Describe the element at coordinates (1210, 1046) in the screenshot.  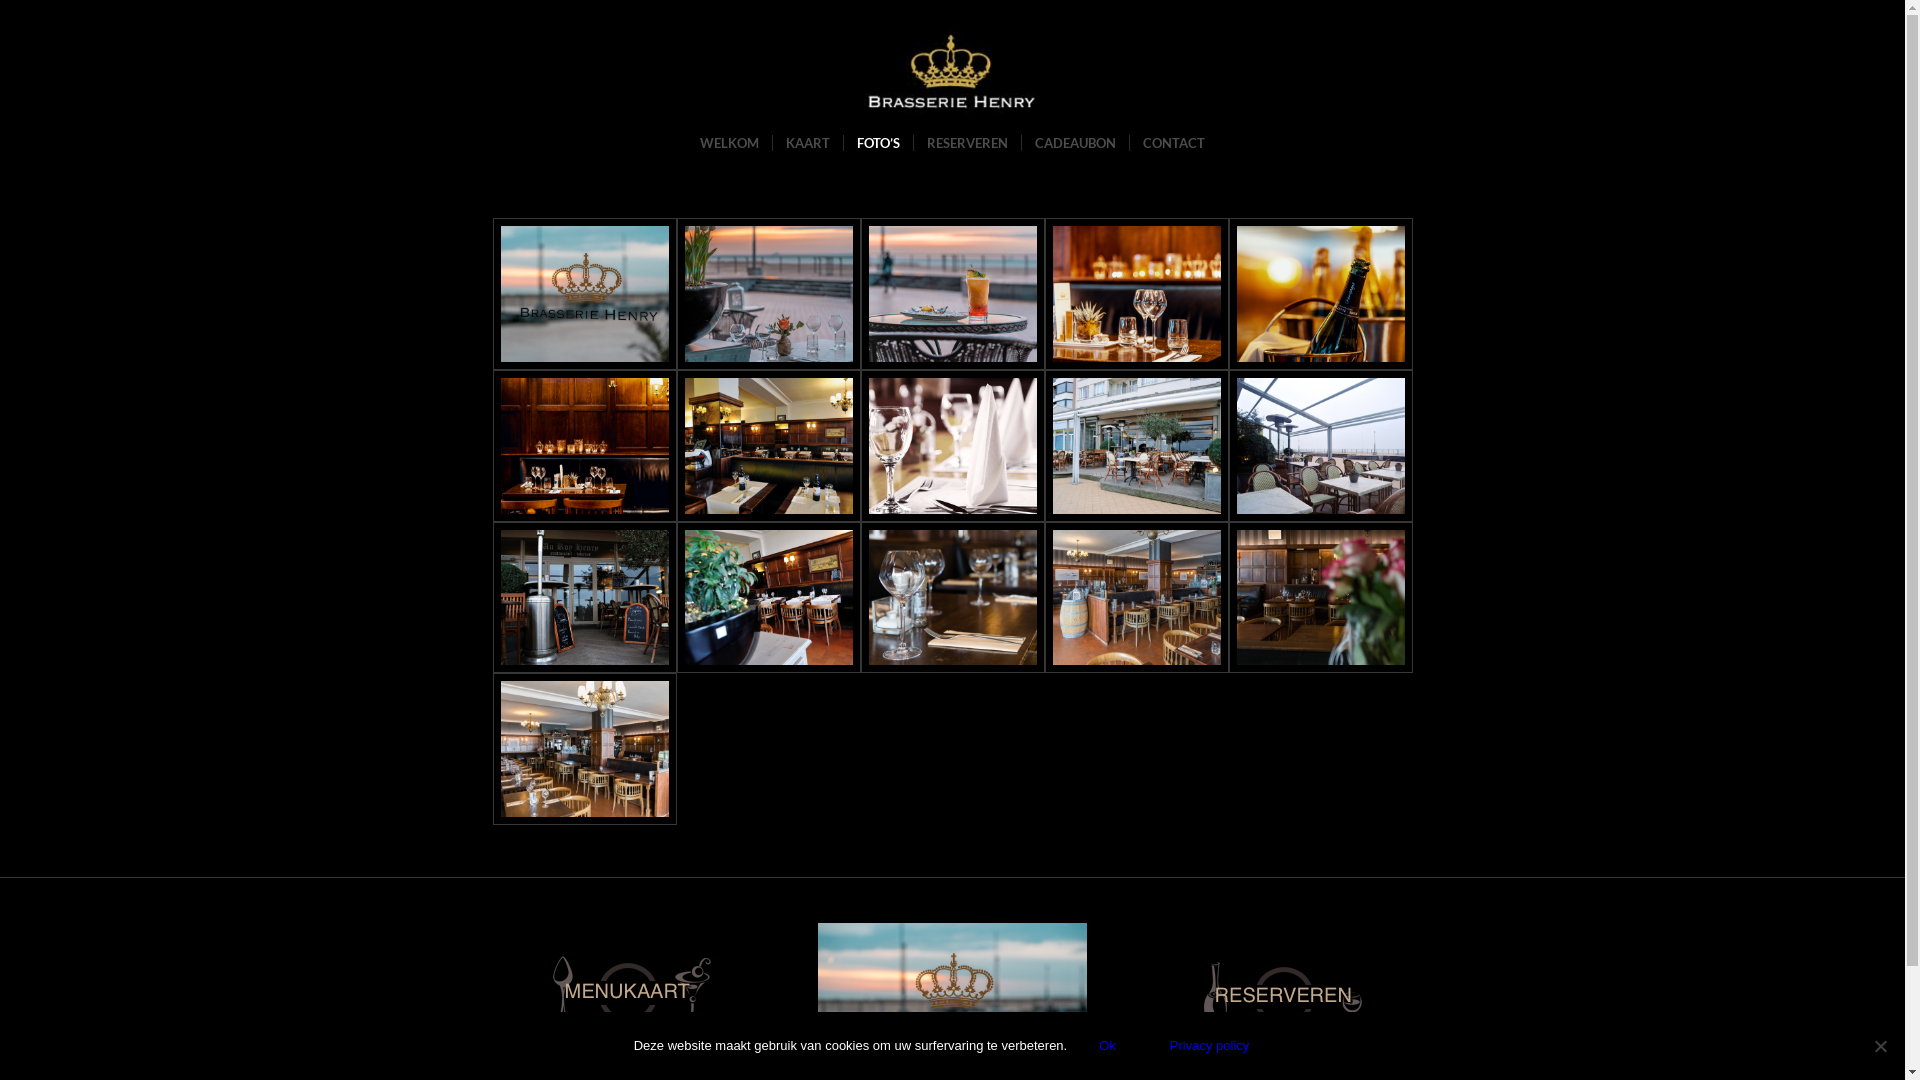
I see `Privacy policy` at that location.